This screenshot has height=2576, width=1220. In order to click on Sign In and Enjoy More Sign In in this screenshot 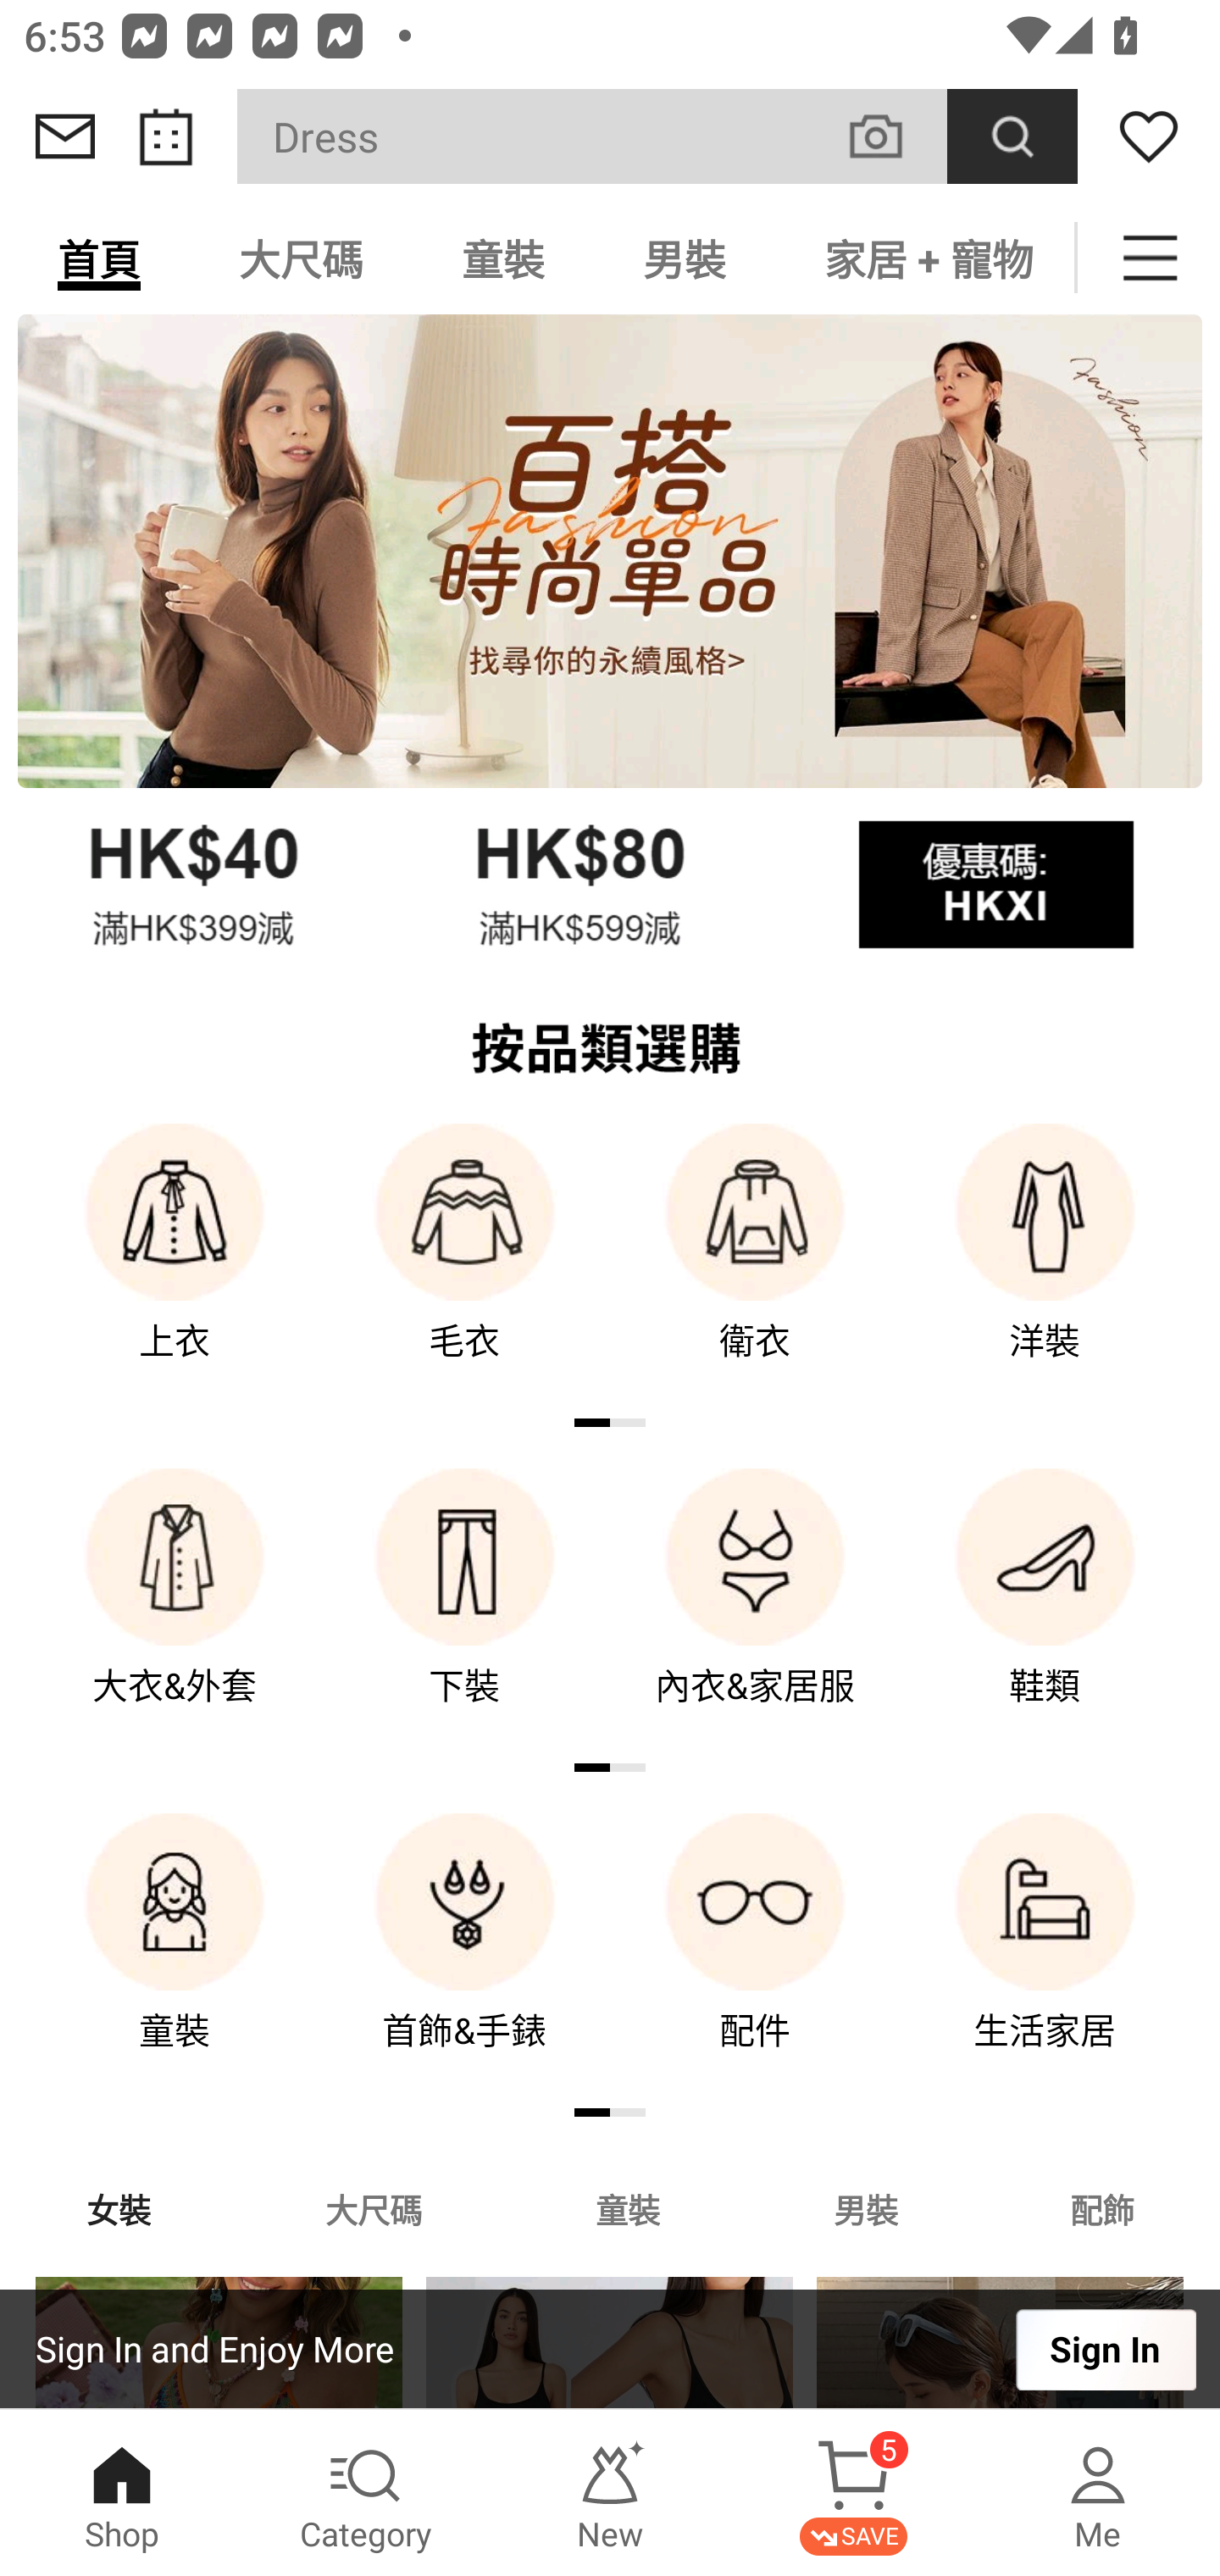, I will do `click(610, 2349)`.